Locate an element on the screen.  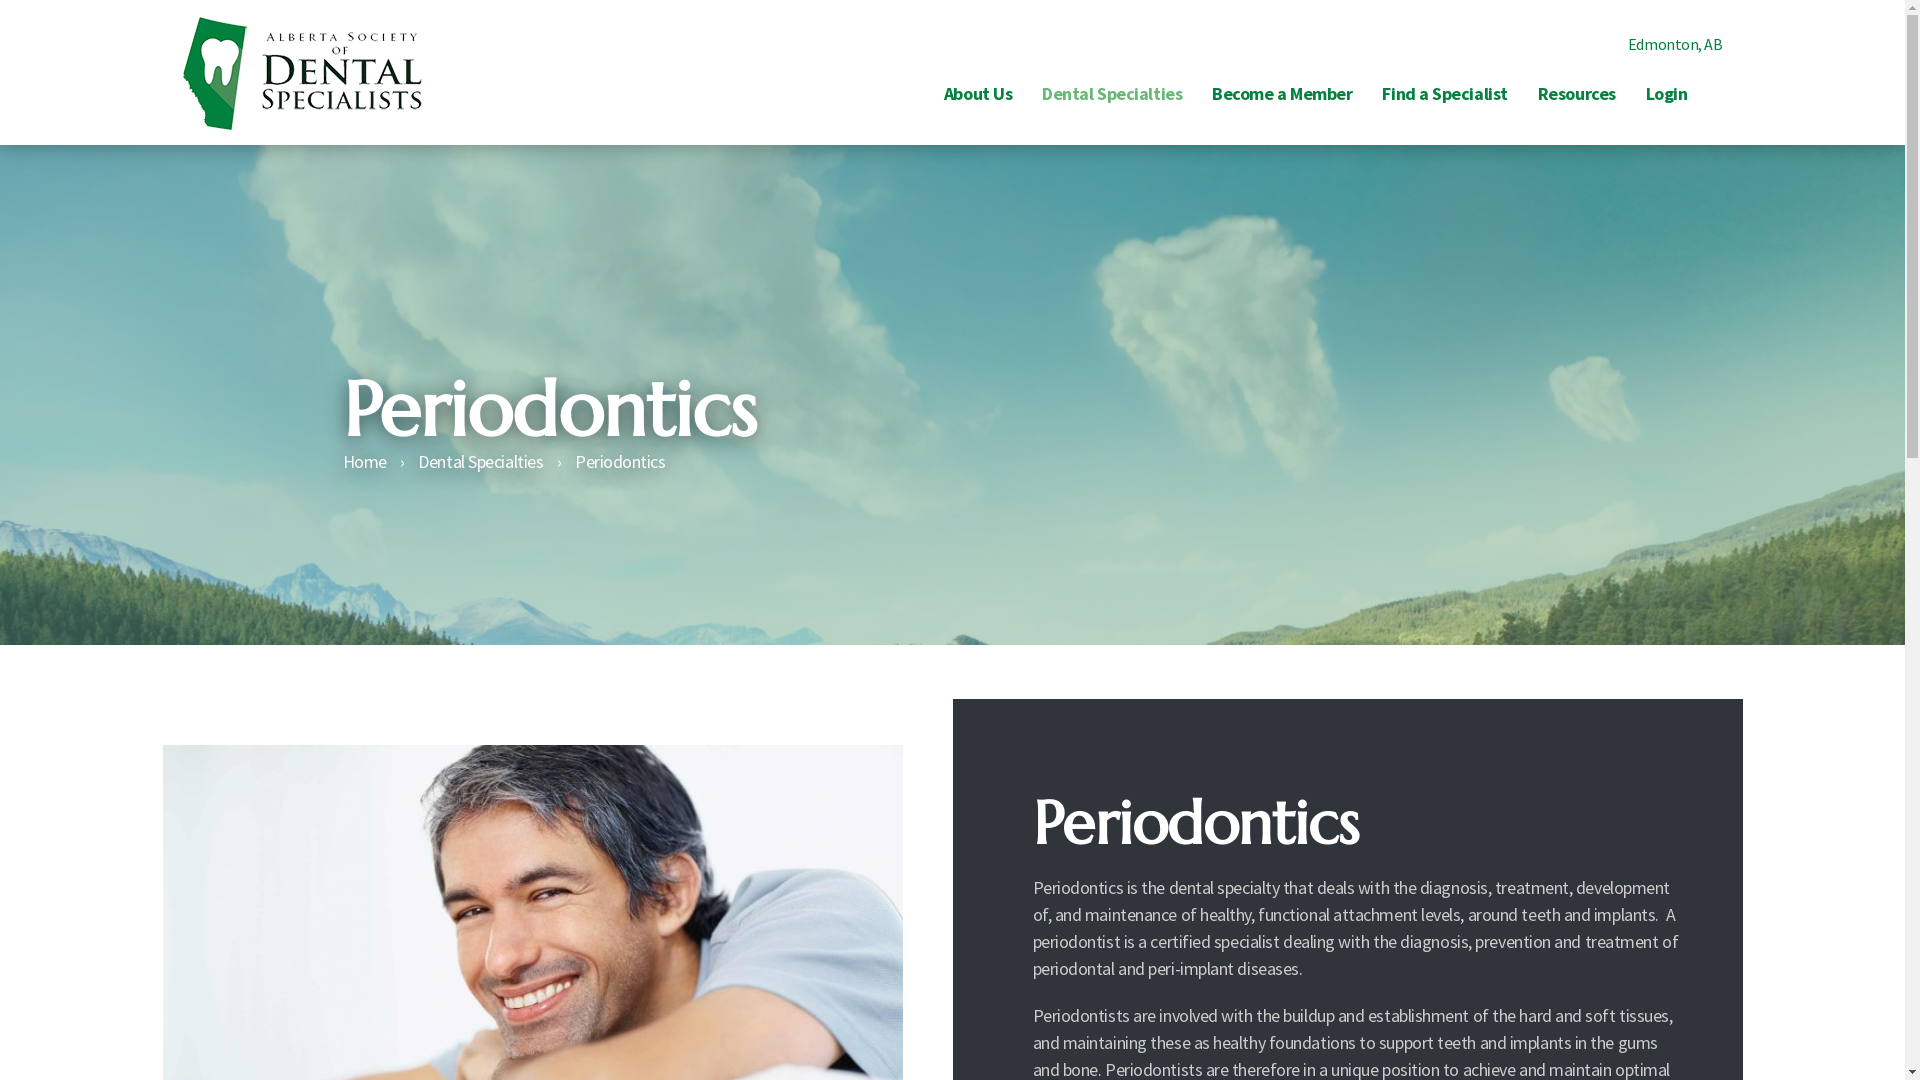
Periodontics is located at coordinates (620, 462).